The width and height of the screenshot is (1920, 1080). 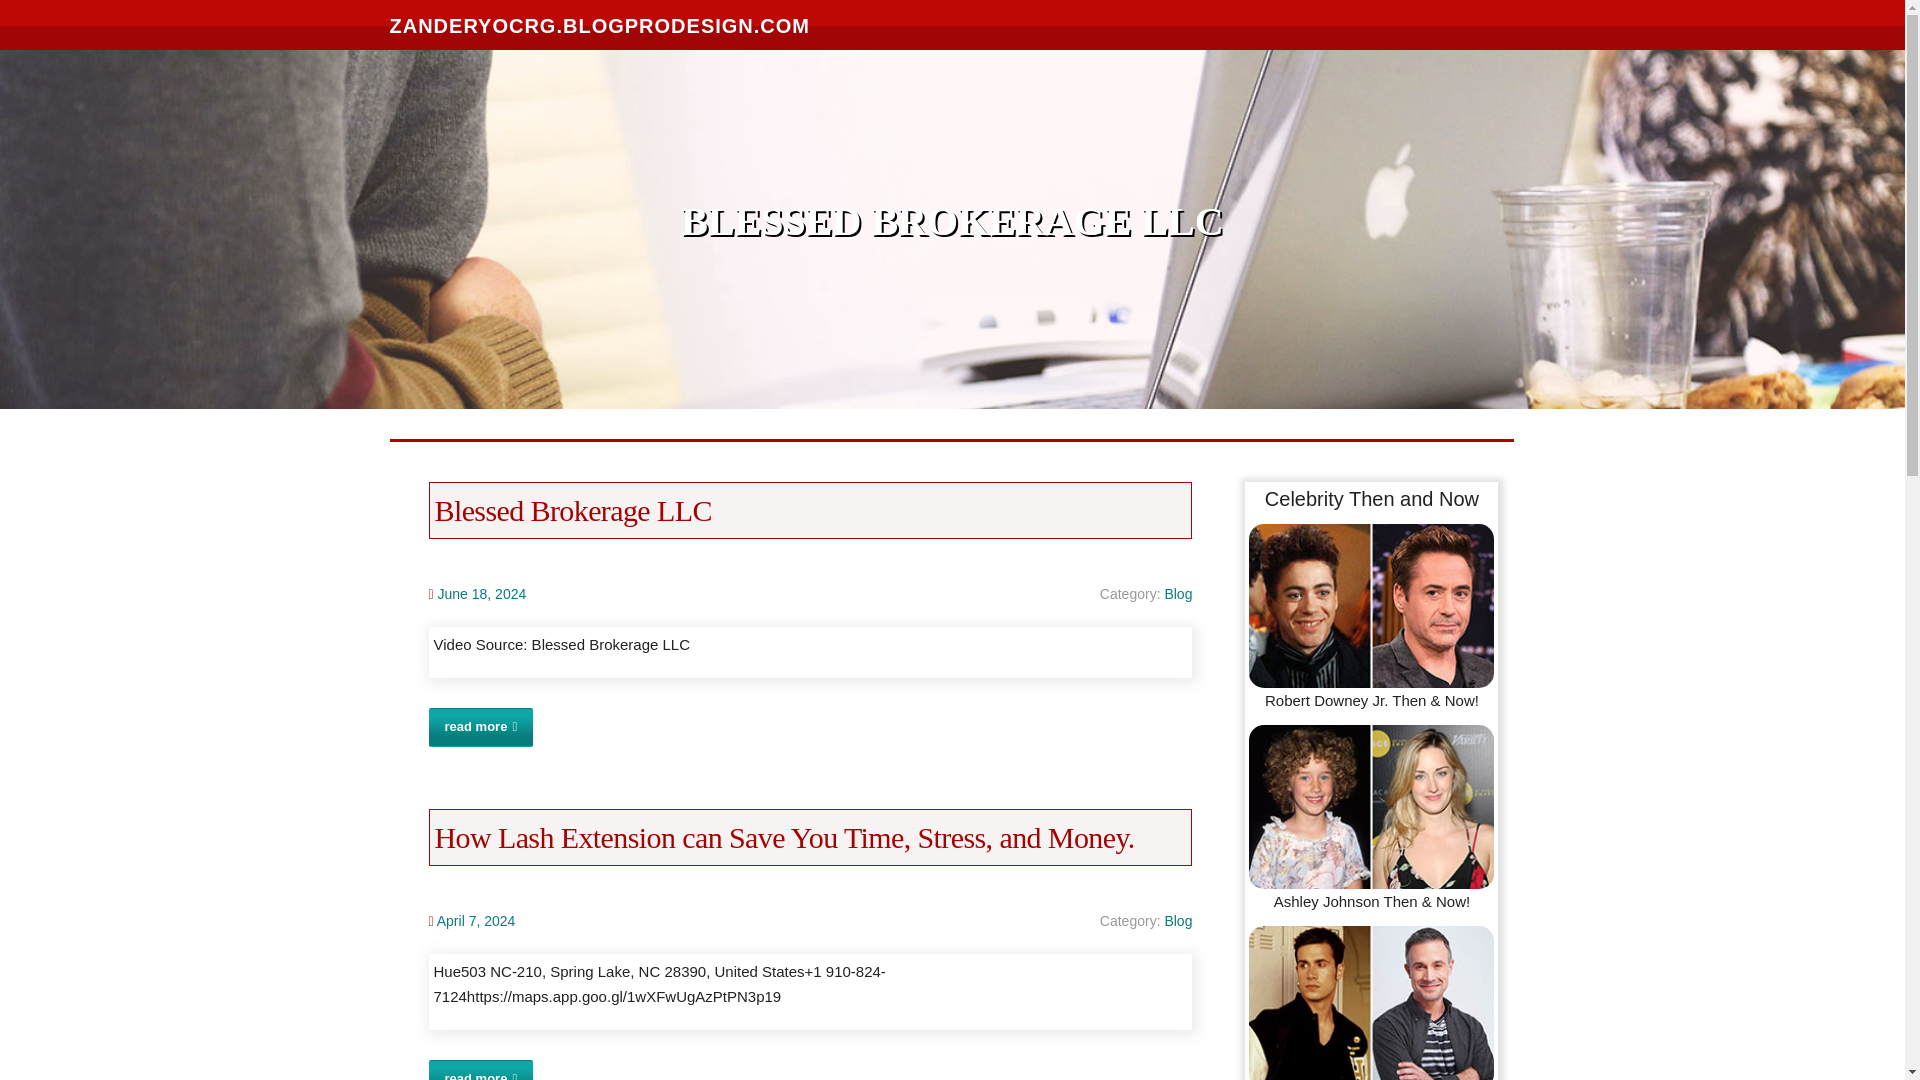 What do you see at coordinates (600, 24) in the screenshot?
I see `ZANDERYOCRG.BLOGPRODESIGN.COM` at bounding box center [600, 24].